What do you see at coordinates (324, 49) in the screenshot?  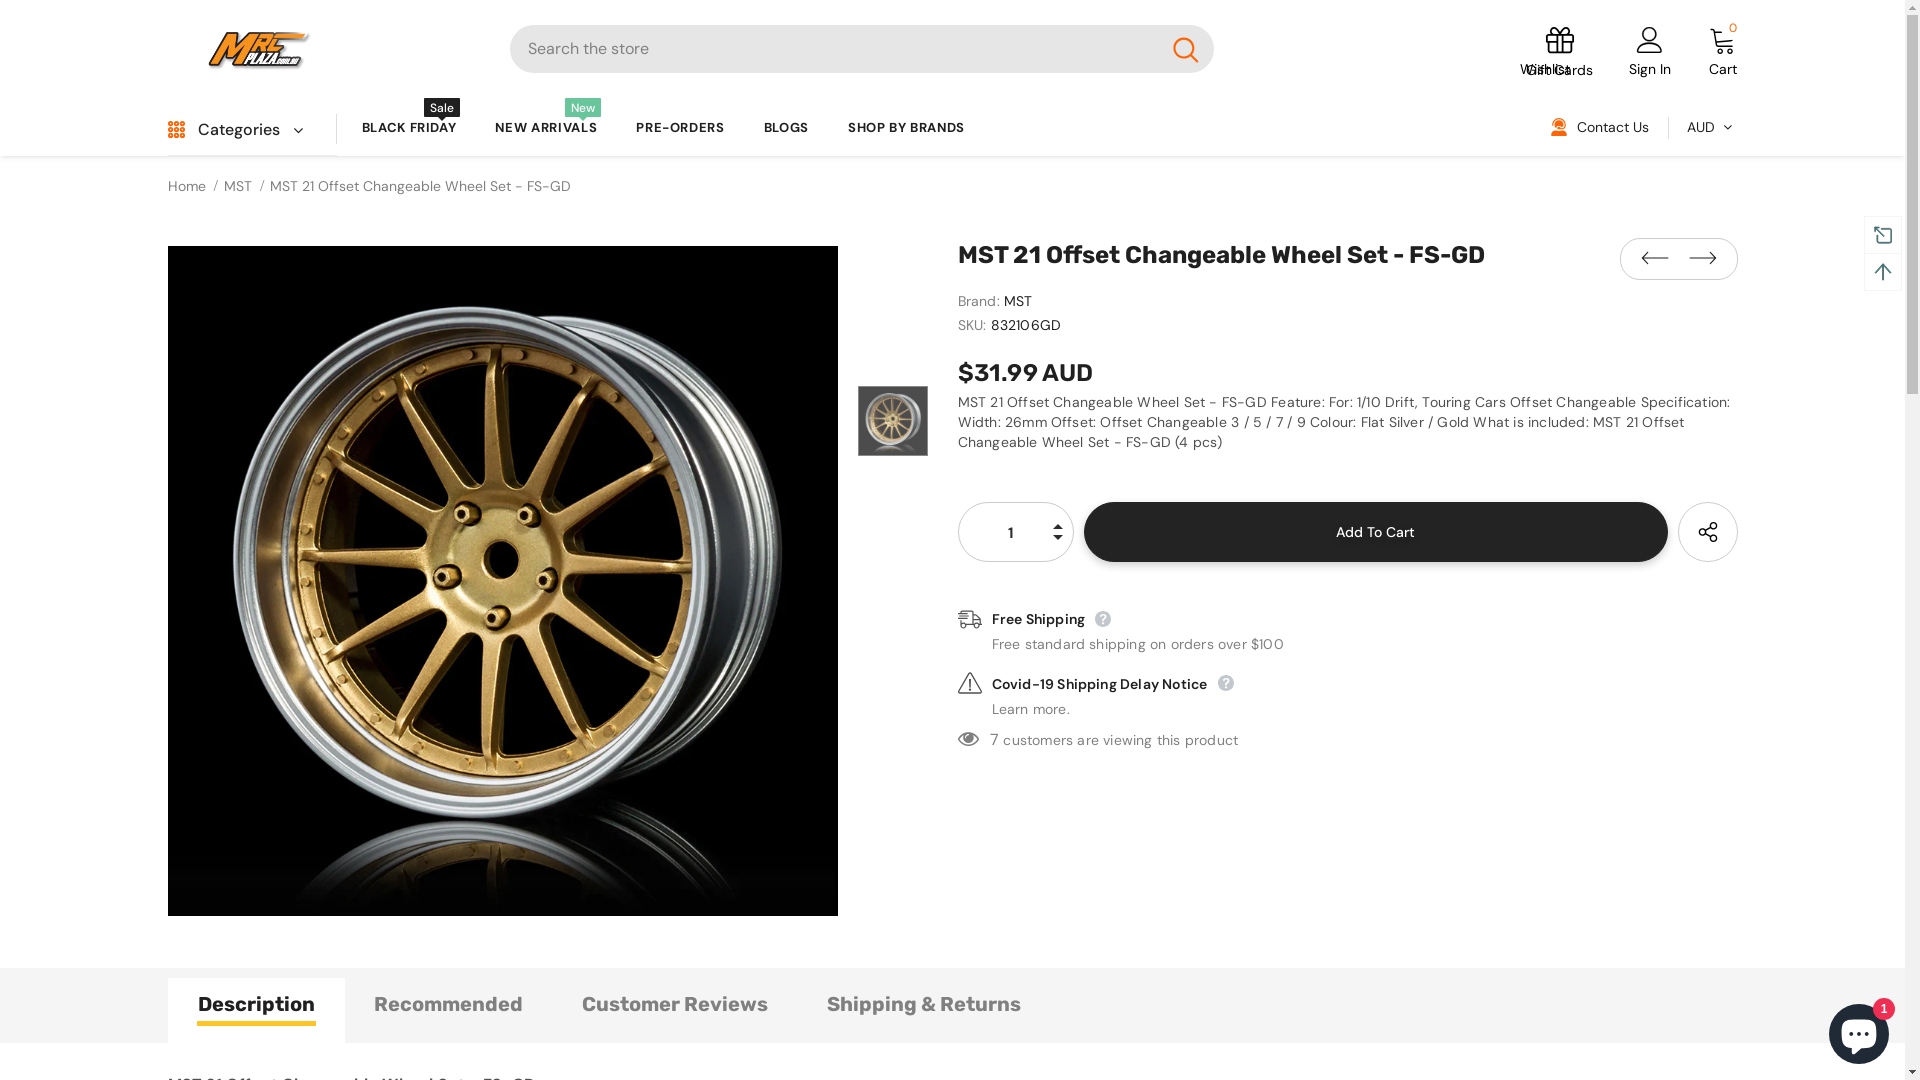 I see `Logo` at bounding box center [324, 49].